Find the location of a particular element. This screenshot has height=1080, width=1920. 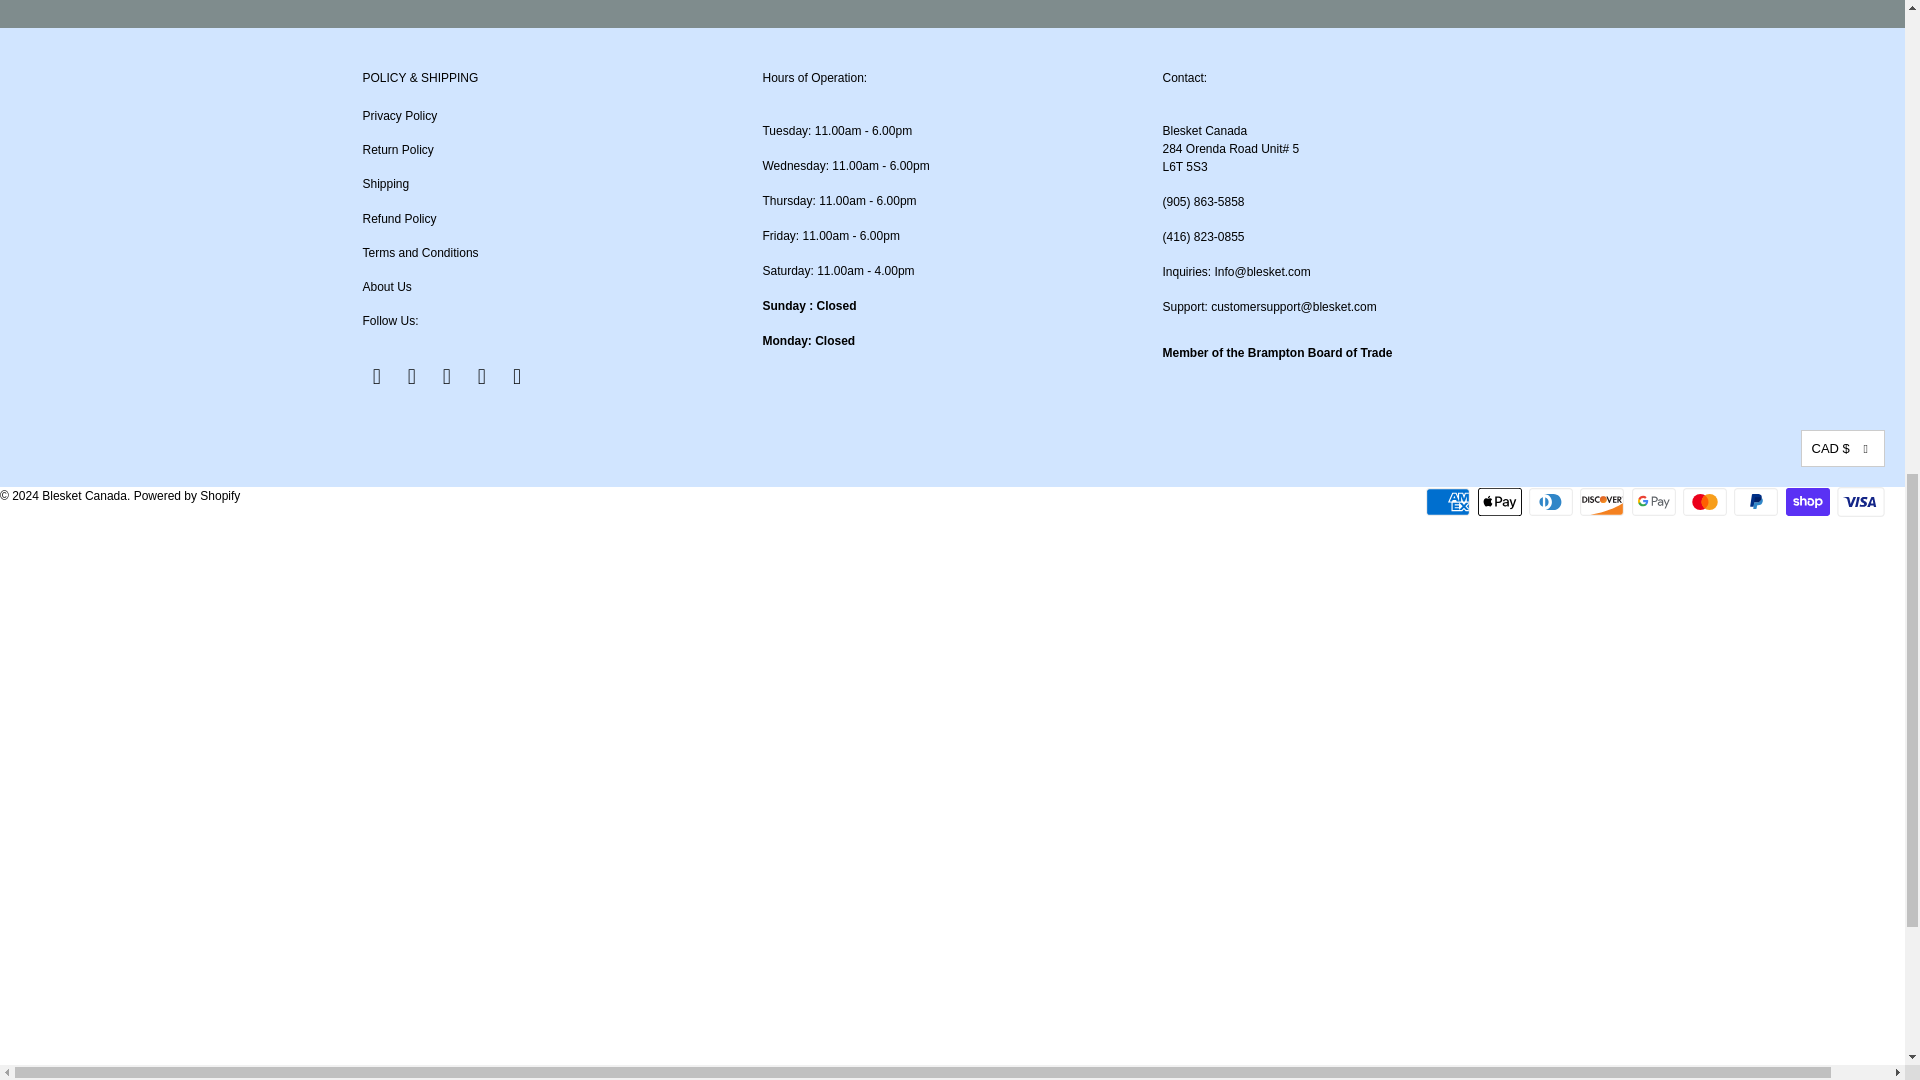

Google Pay is located at coordinates (1656, 502).